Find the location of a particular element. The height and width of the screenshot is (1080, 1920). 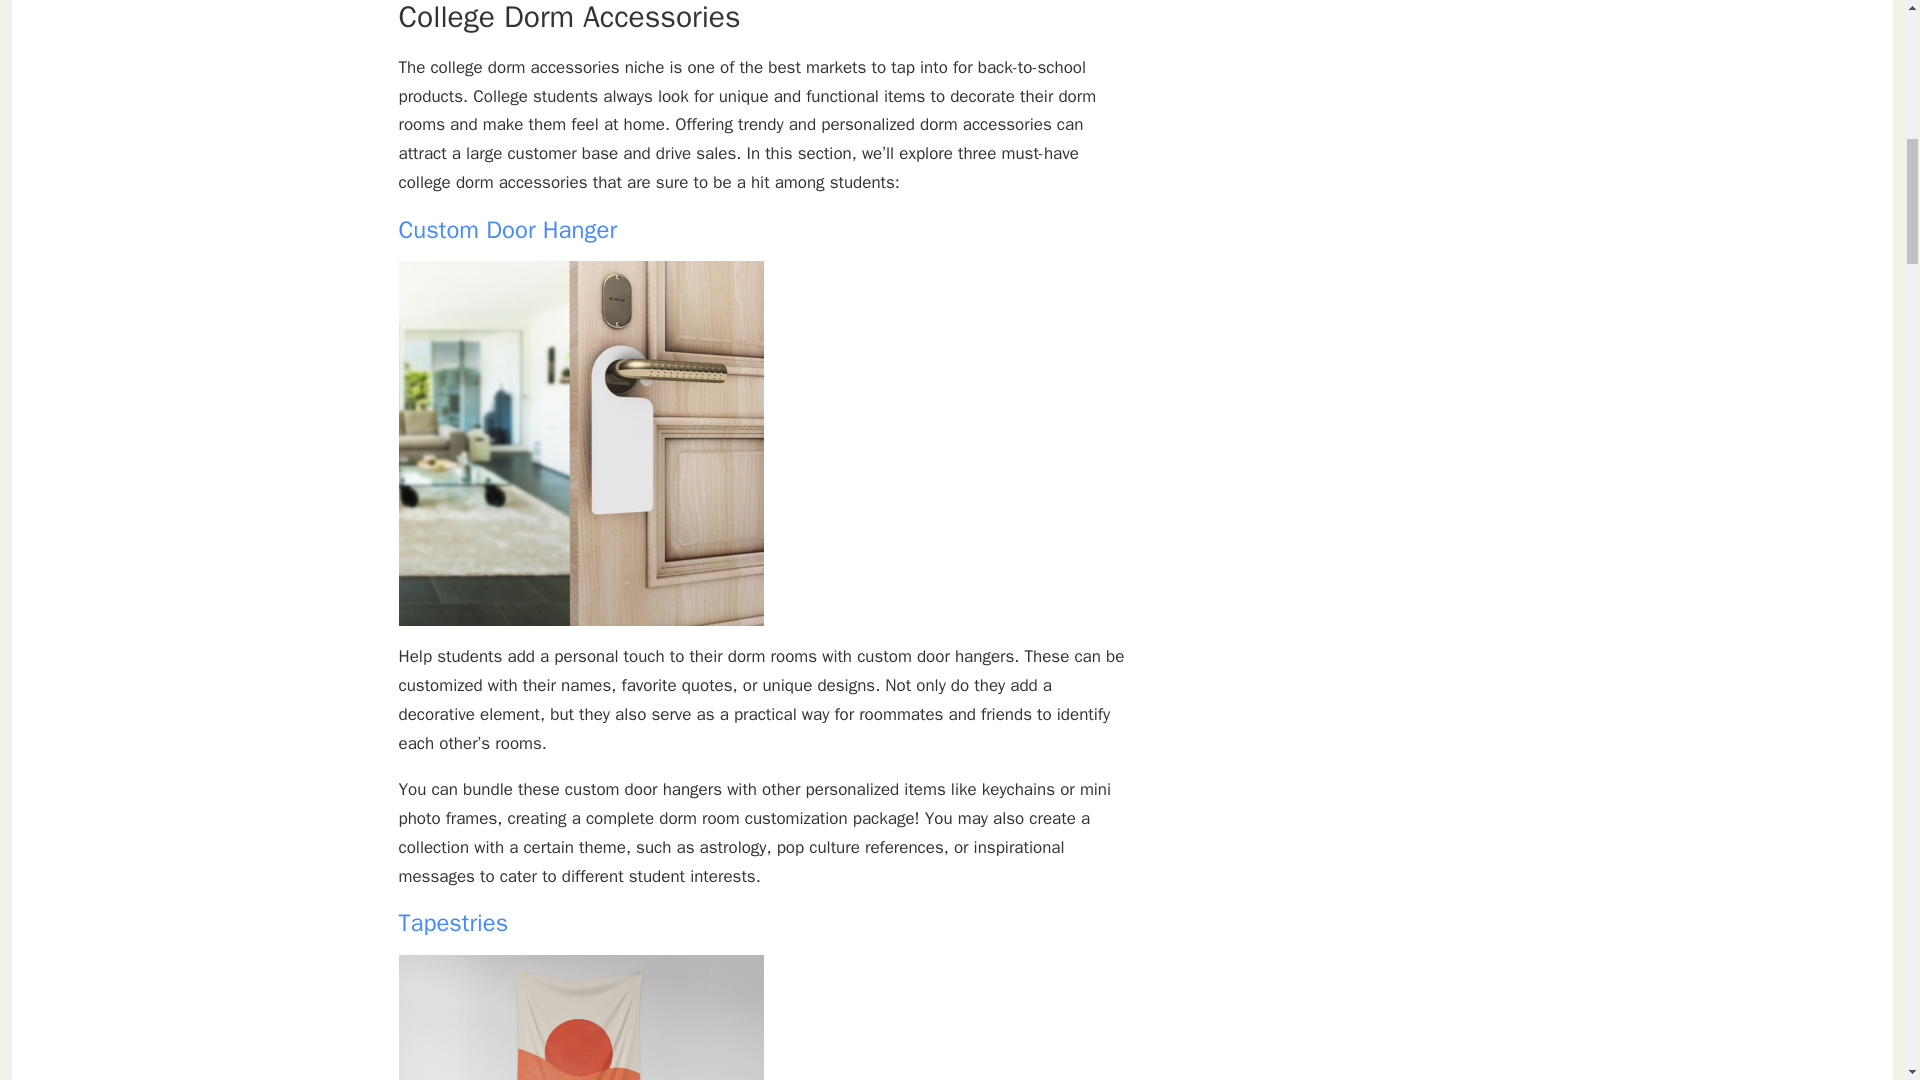

Tapestries is located at coordinates (452, 923).